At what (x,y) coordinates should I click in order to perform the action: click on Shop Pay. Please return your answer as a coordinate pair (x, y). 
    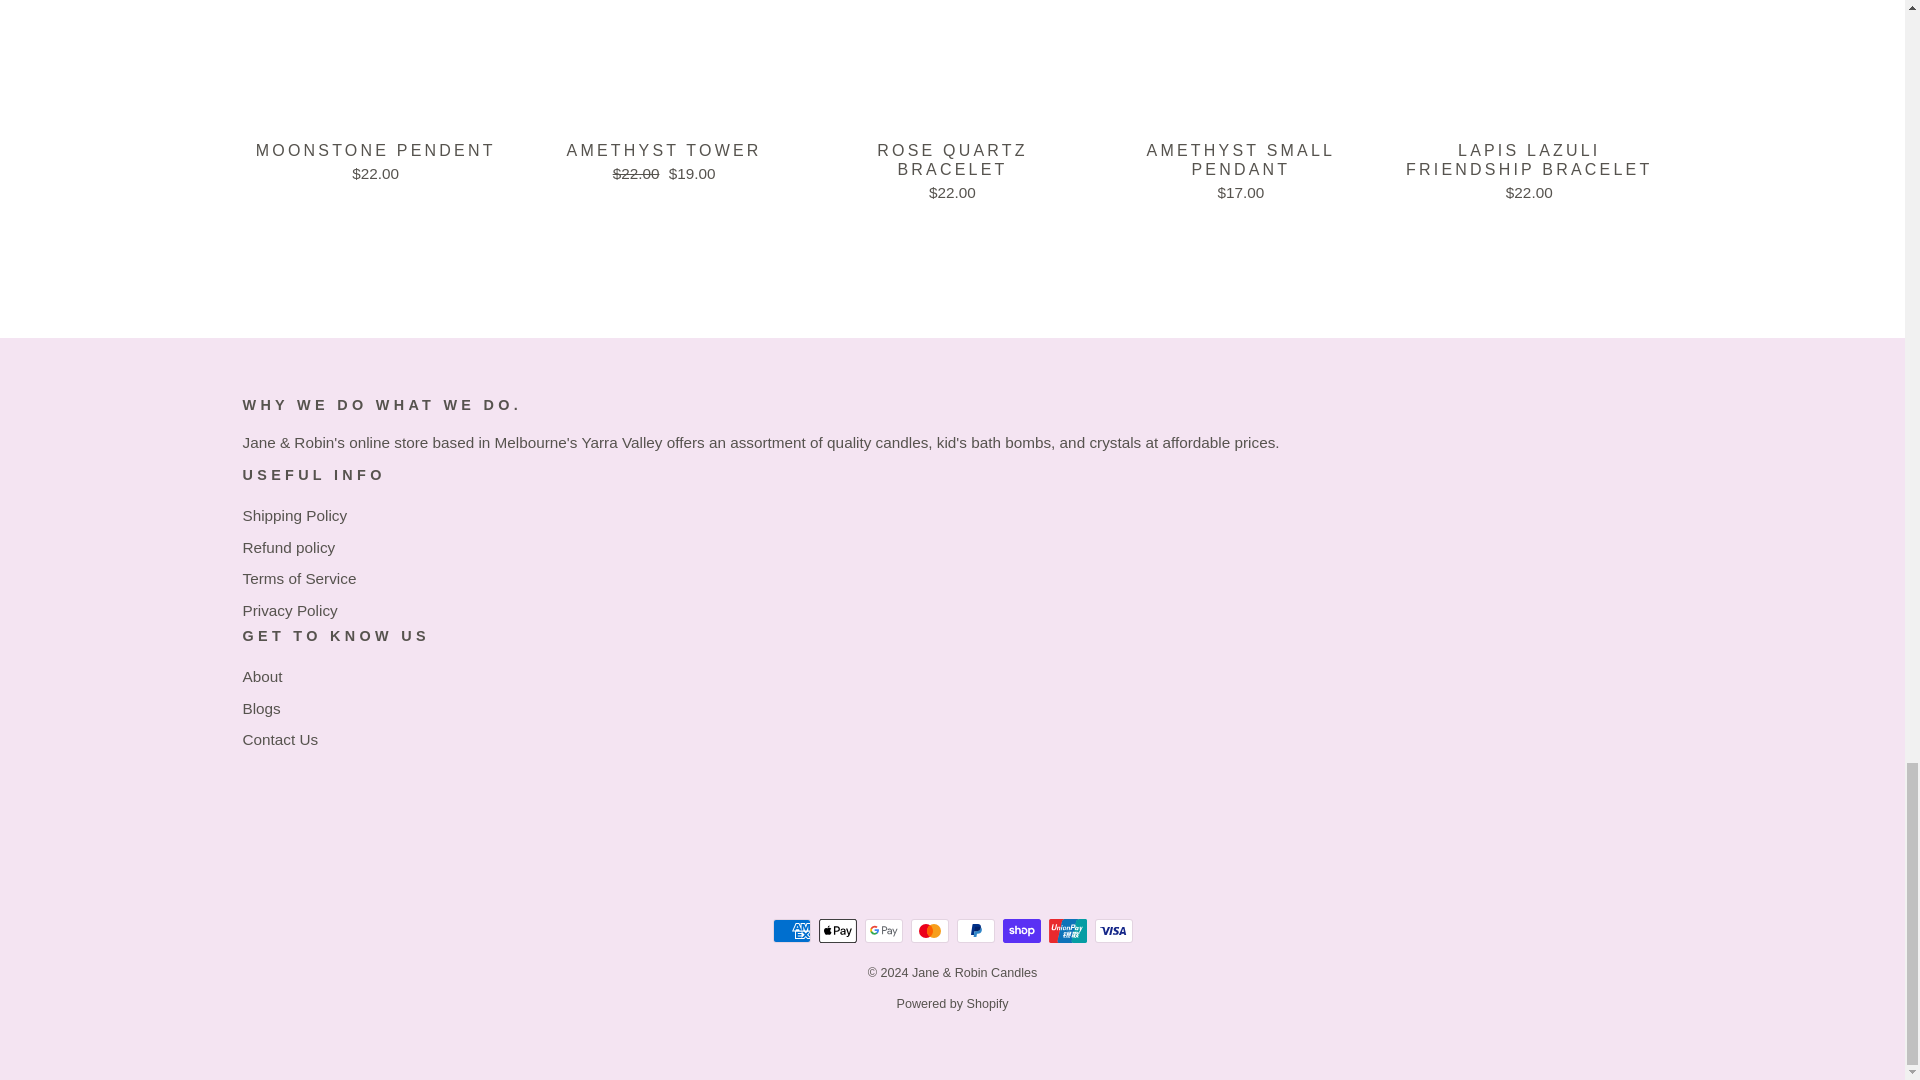
    Looking at the image, I should click on (1021, 930).